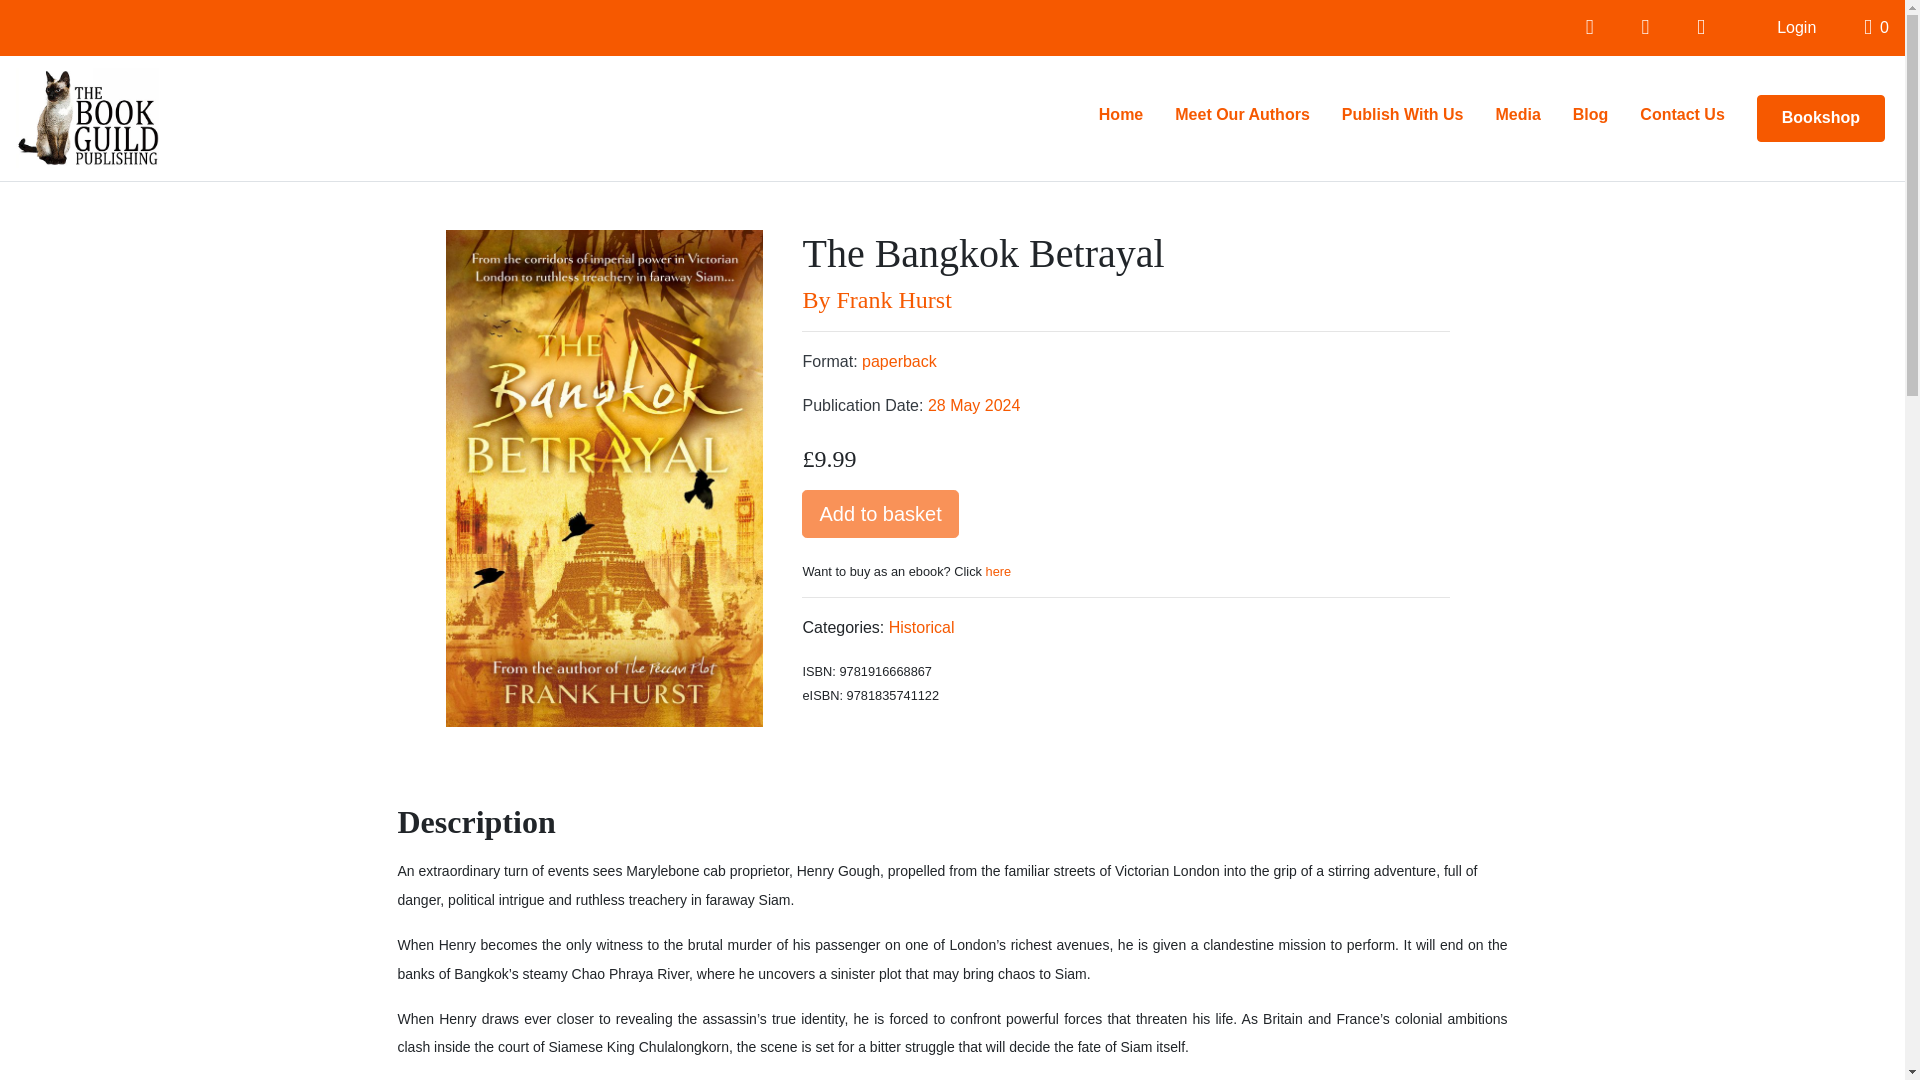 Image resolution: width=1920 pixels, height=1080 pixels. What do you see at coordinates (1126, 300) in the screenshot?
I see `By Frank Hurst` at bounding box center [1126, 300].